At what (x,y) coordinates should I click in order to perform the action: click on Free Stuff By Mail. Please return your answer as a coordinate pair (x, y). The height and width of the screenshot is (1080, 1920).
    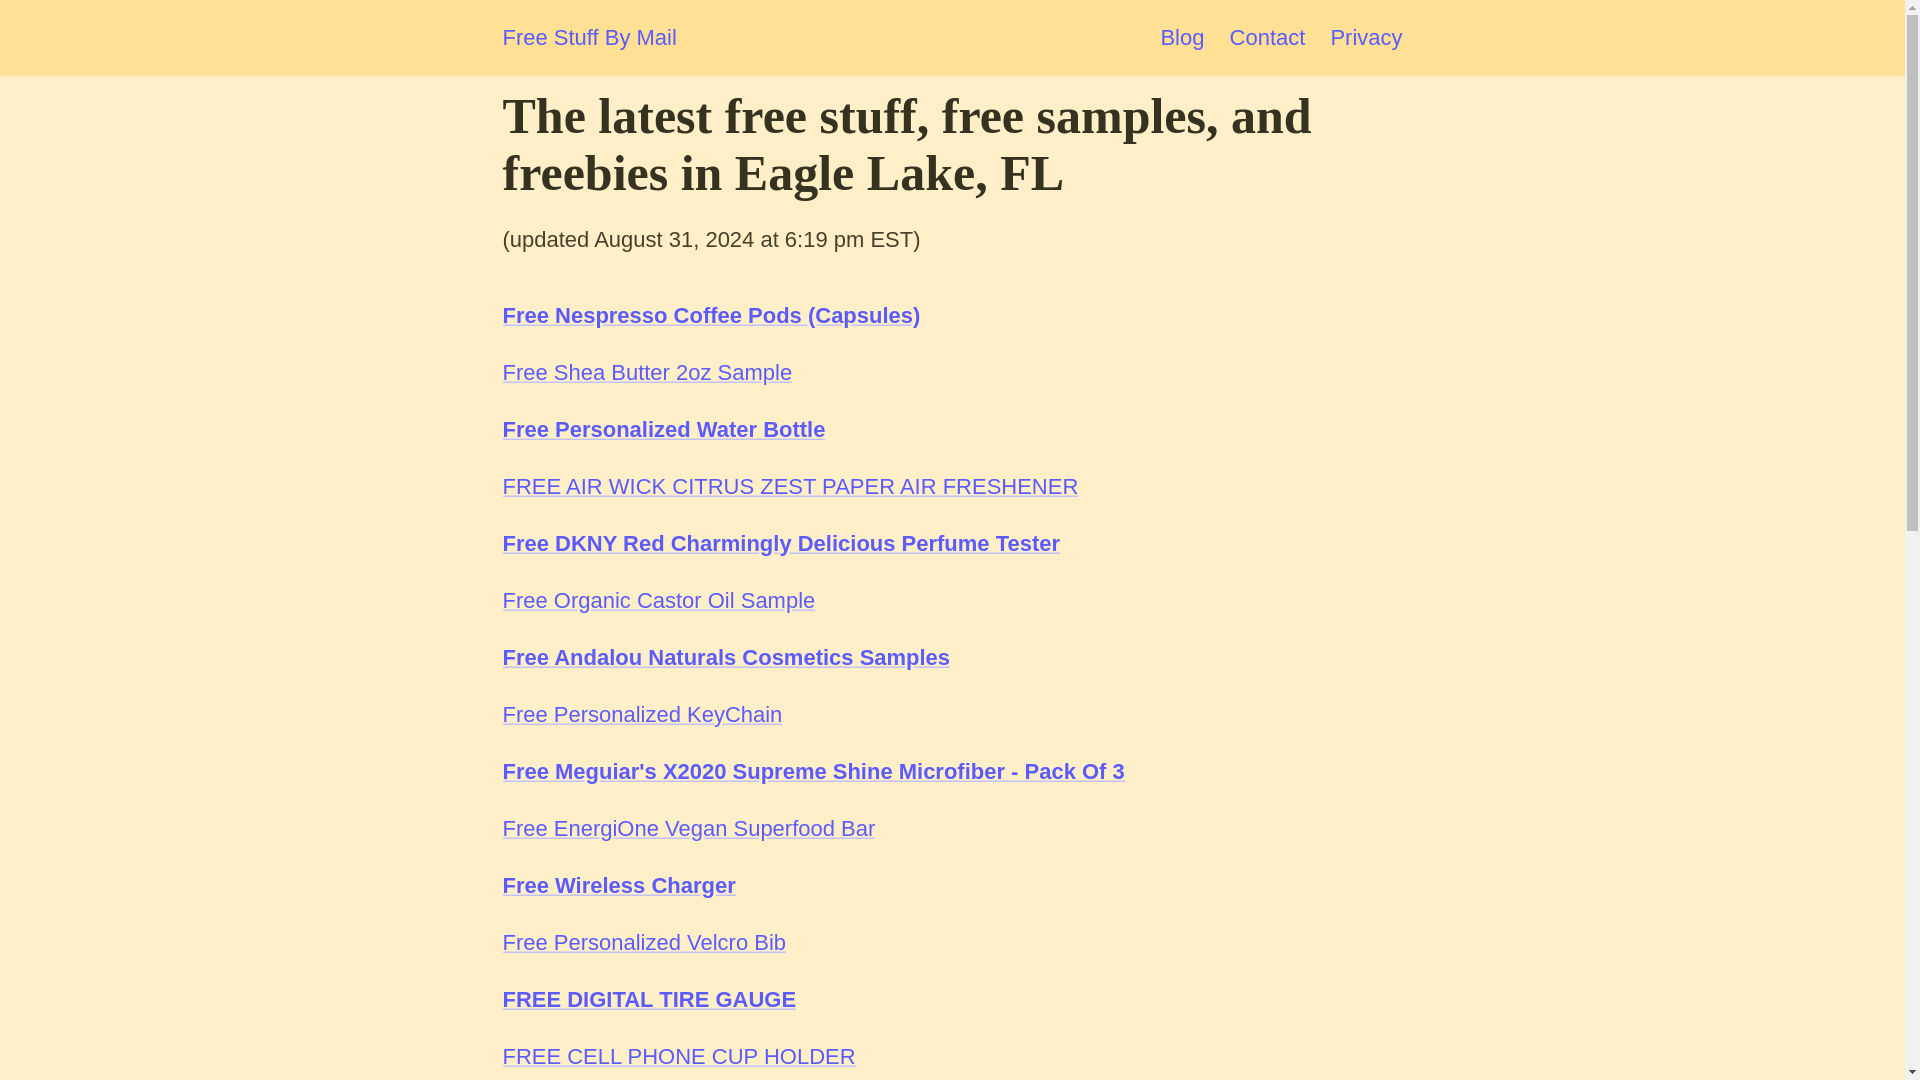
    Looking at the image, I should click on (588, 38).